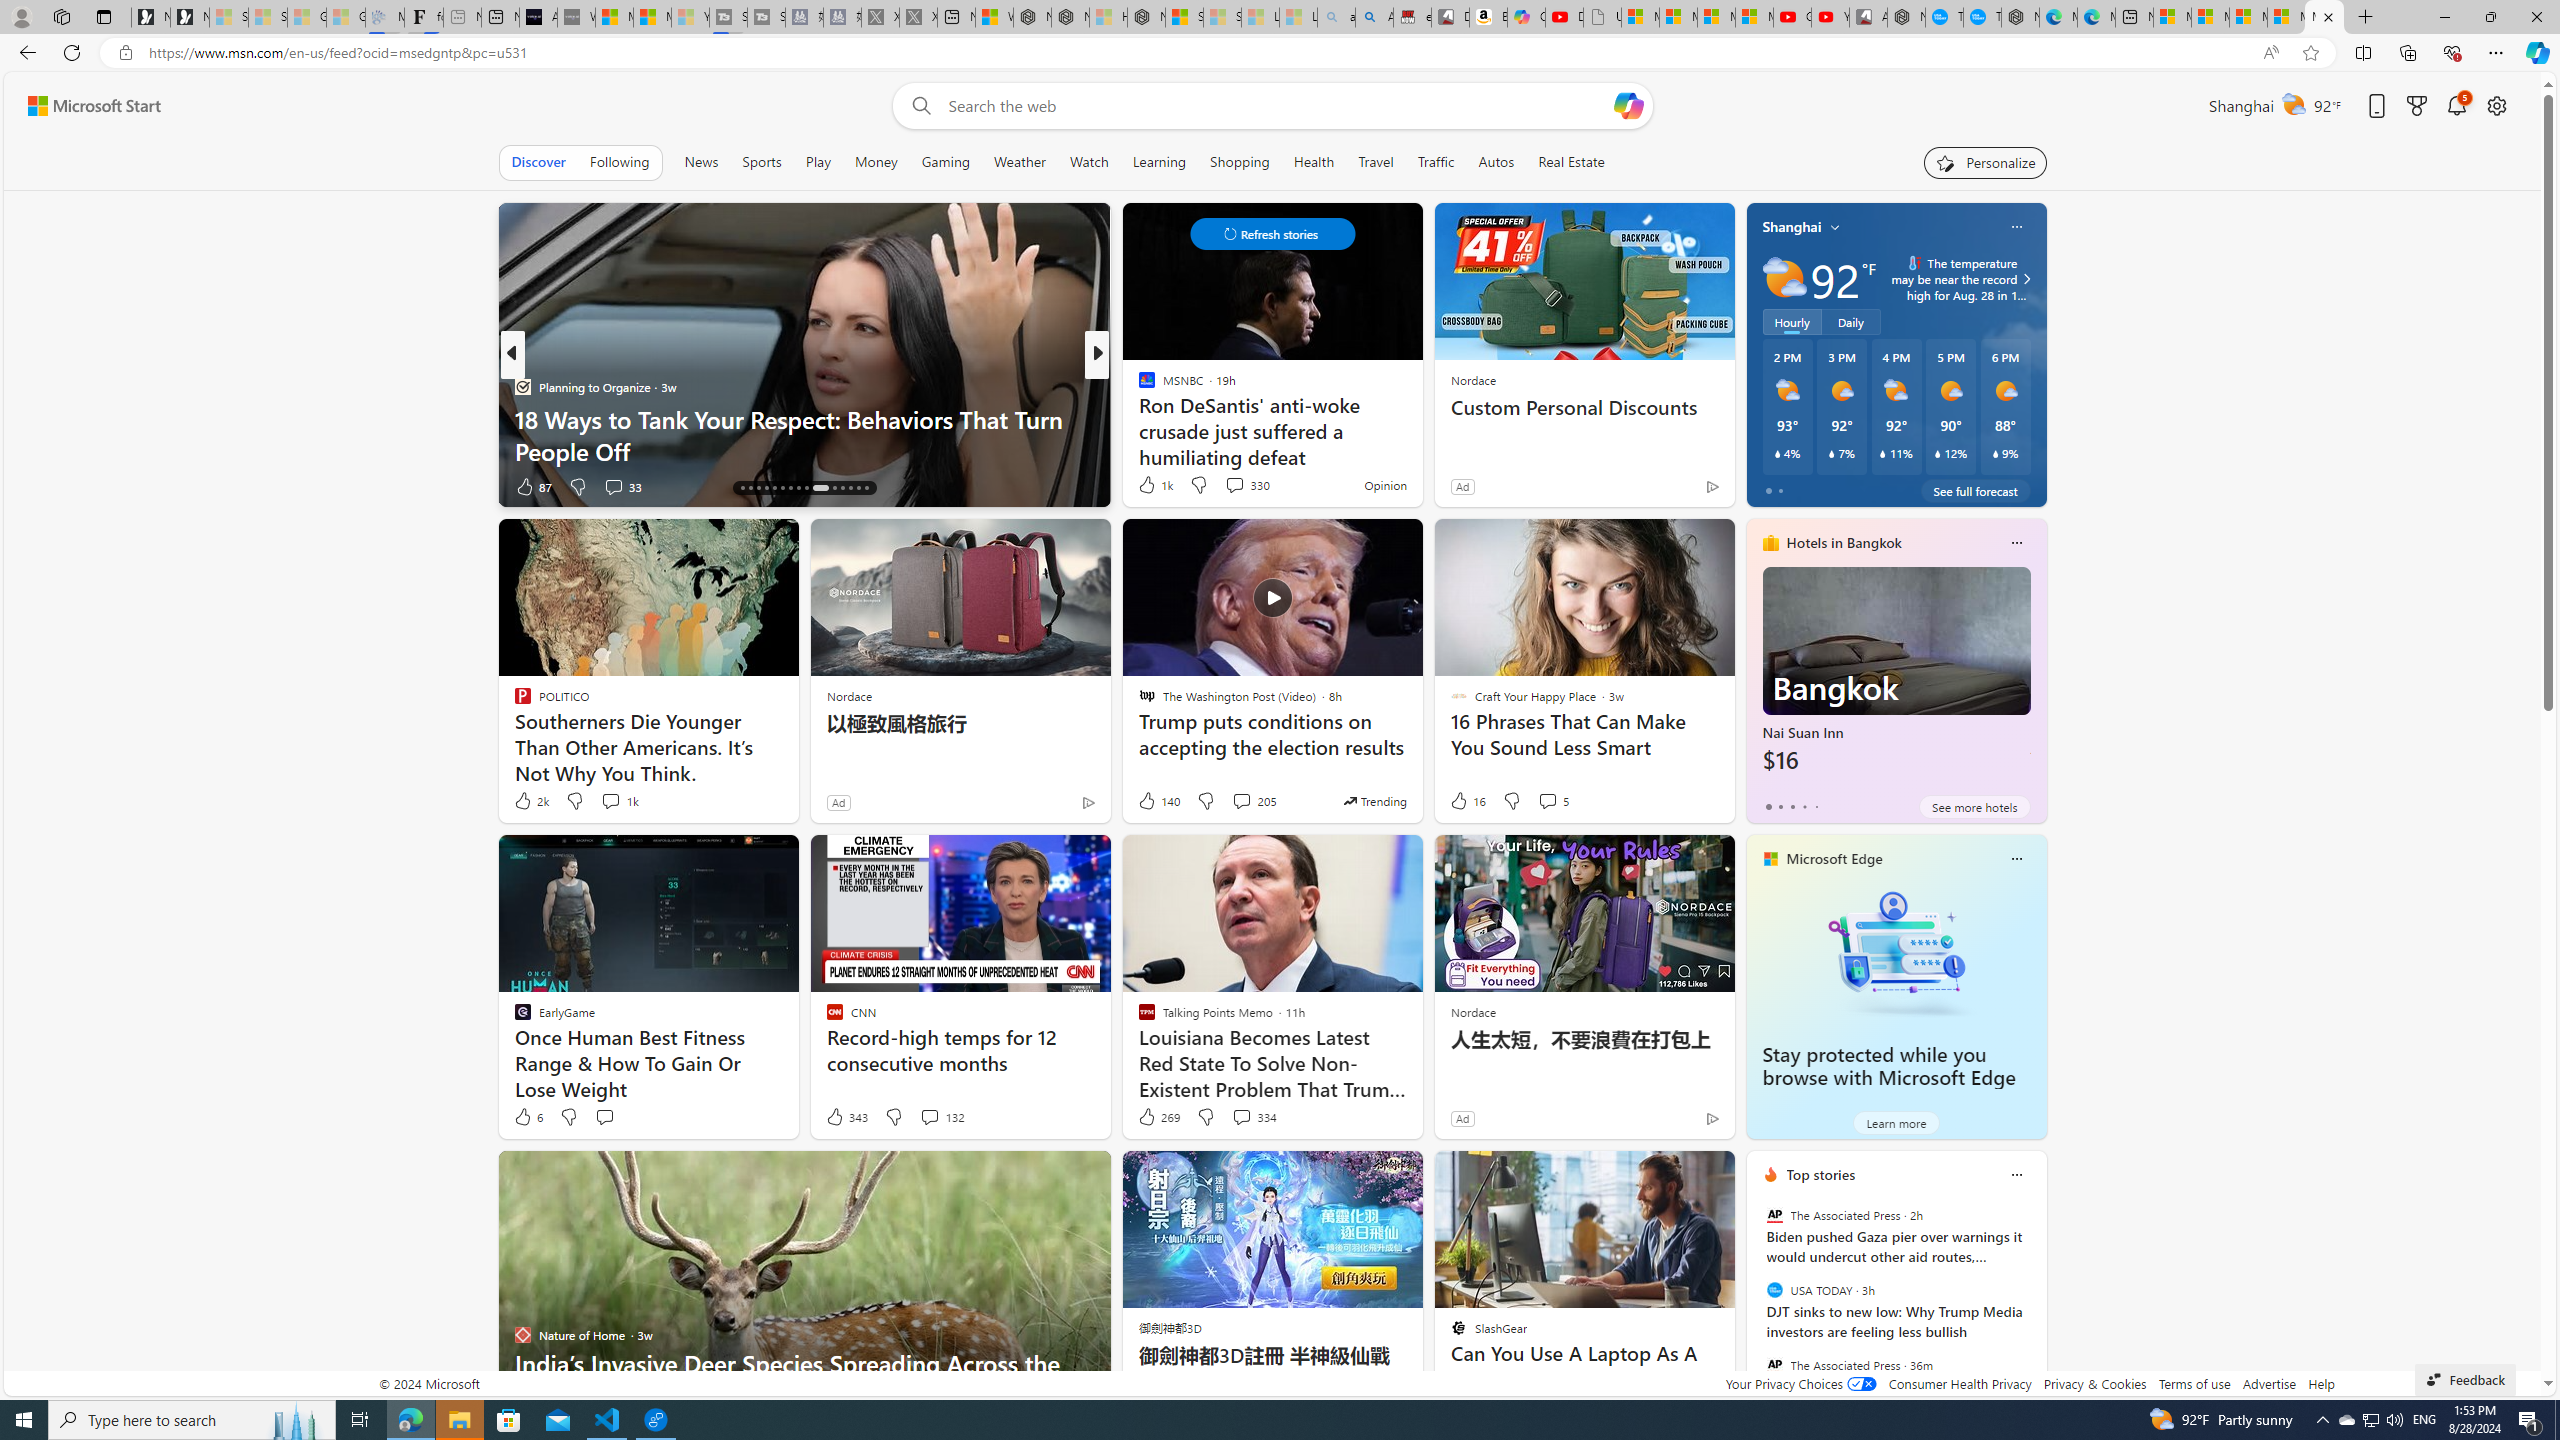 This screenshot has width=2560, height=1440. What do you see at coordinates (1821, 1174) in the screenshot?
I see `Top stories` at bounding box center [1821, 1174].